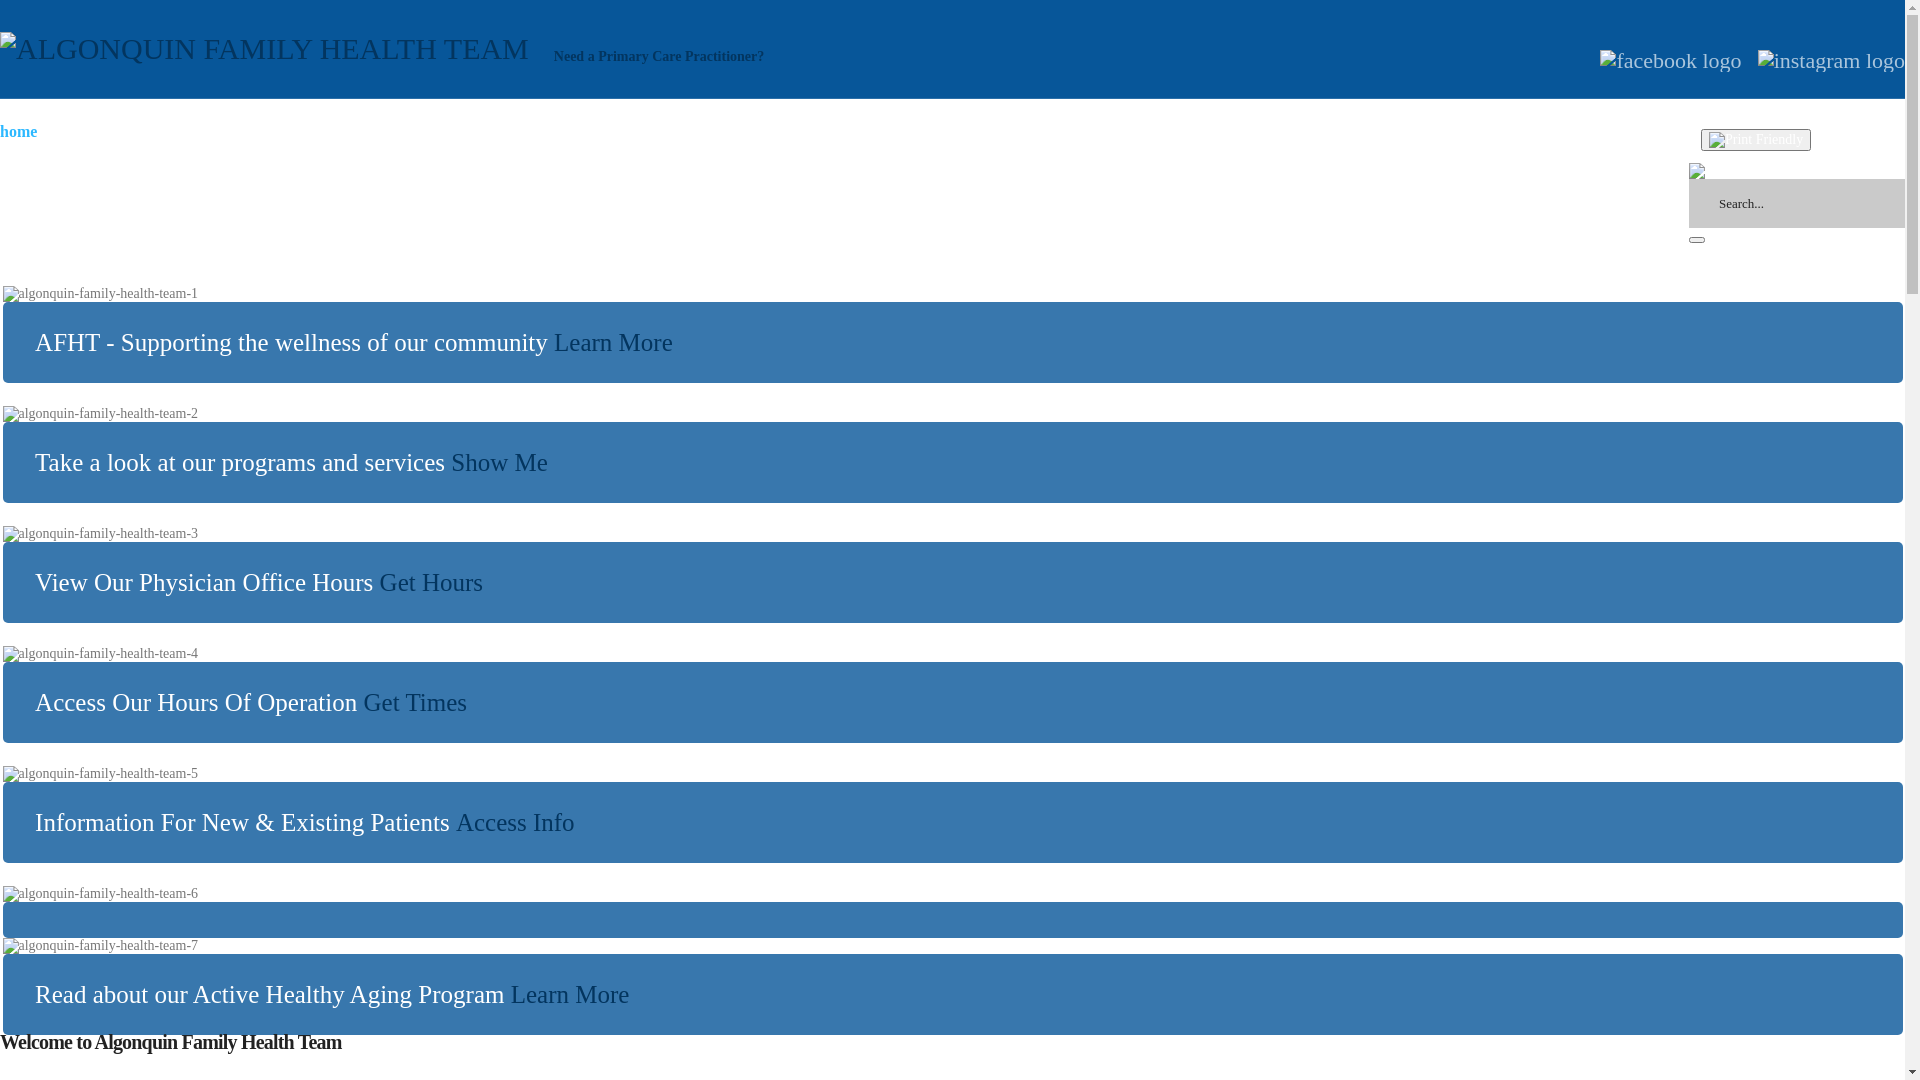 The height and width of the screenshot is (1080, 1920). I want to click on patients, so click(409, 156).